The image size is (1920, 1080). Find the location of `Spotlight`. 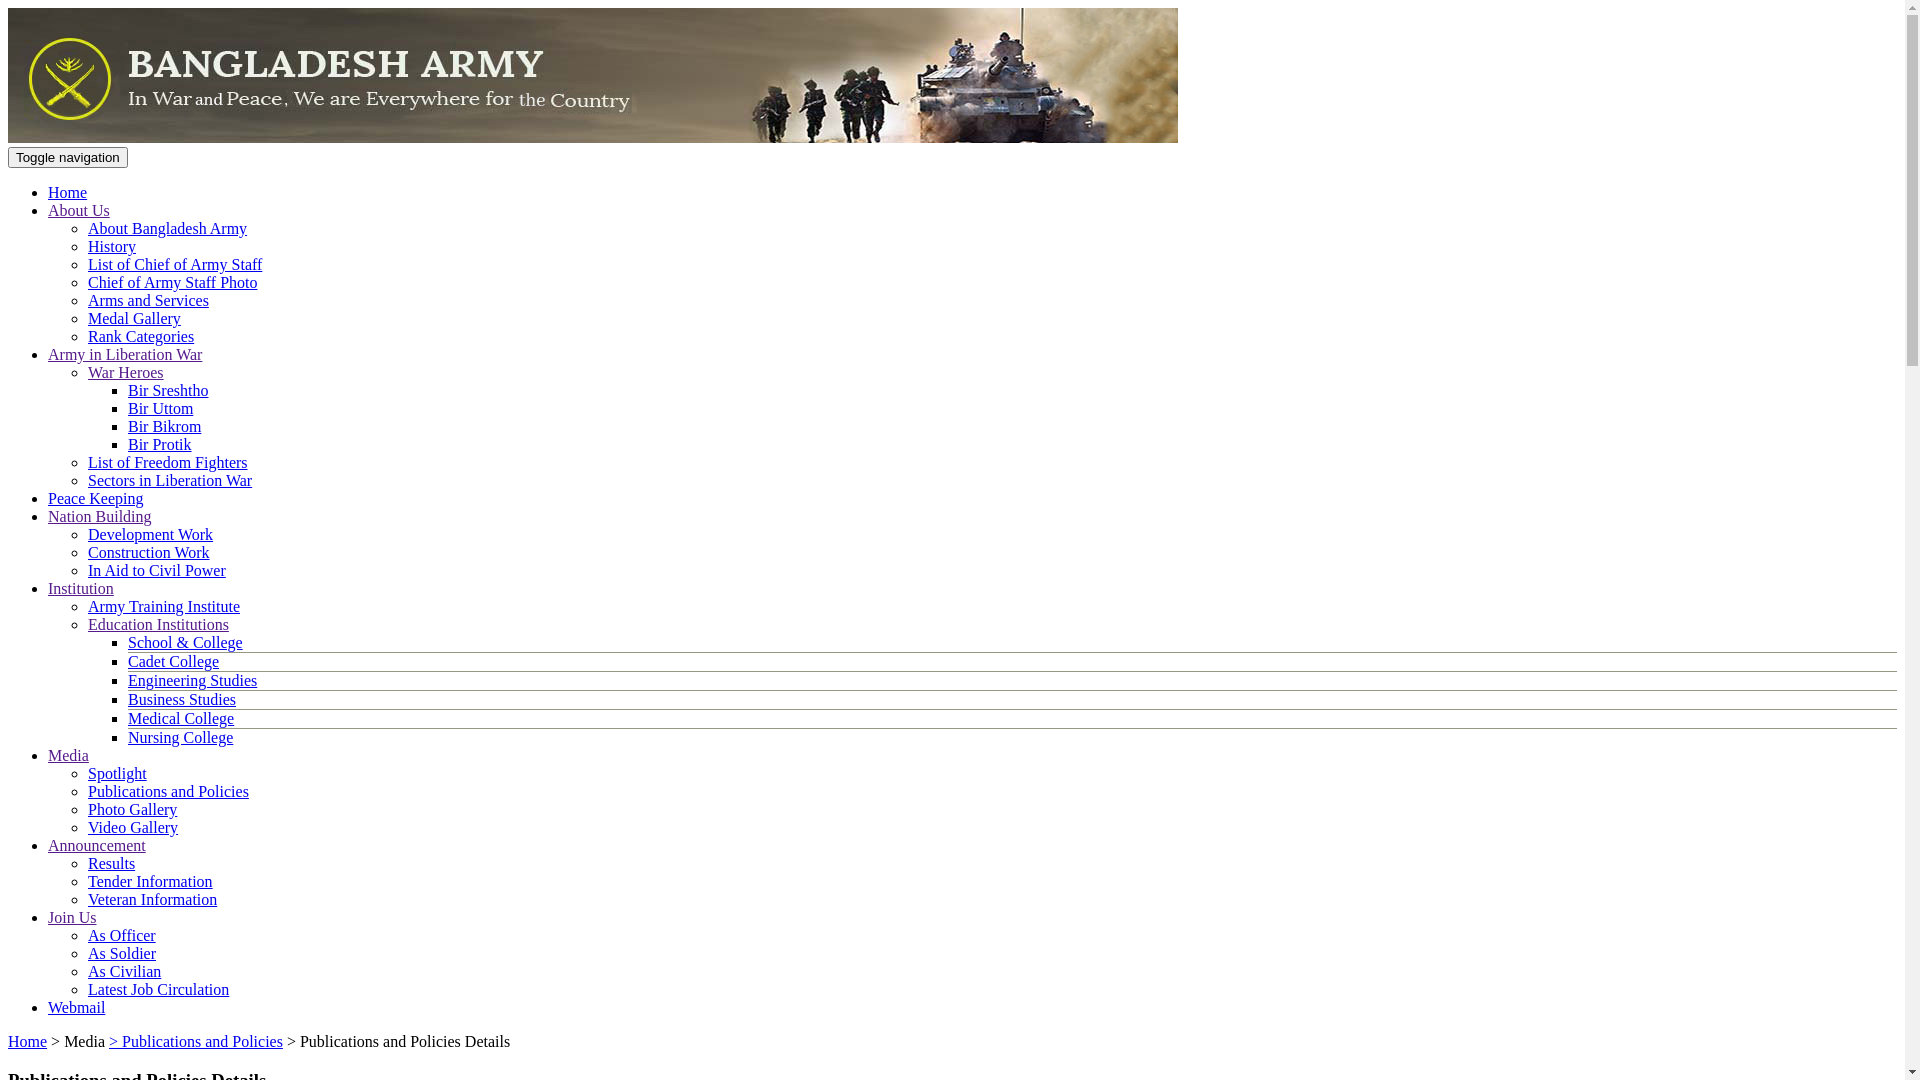

Spotlight is located at coordinates (118, 774).